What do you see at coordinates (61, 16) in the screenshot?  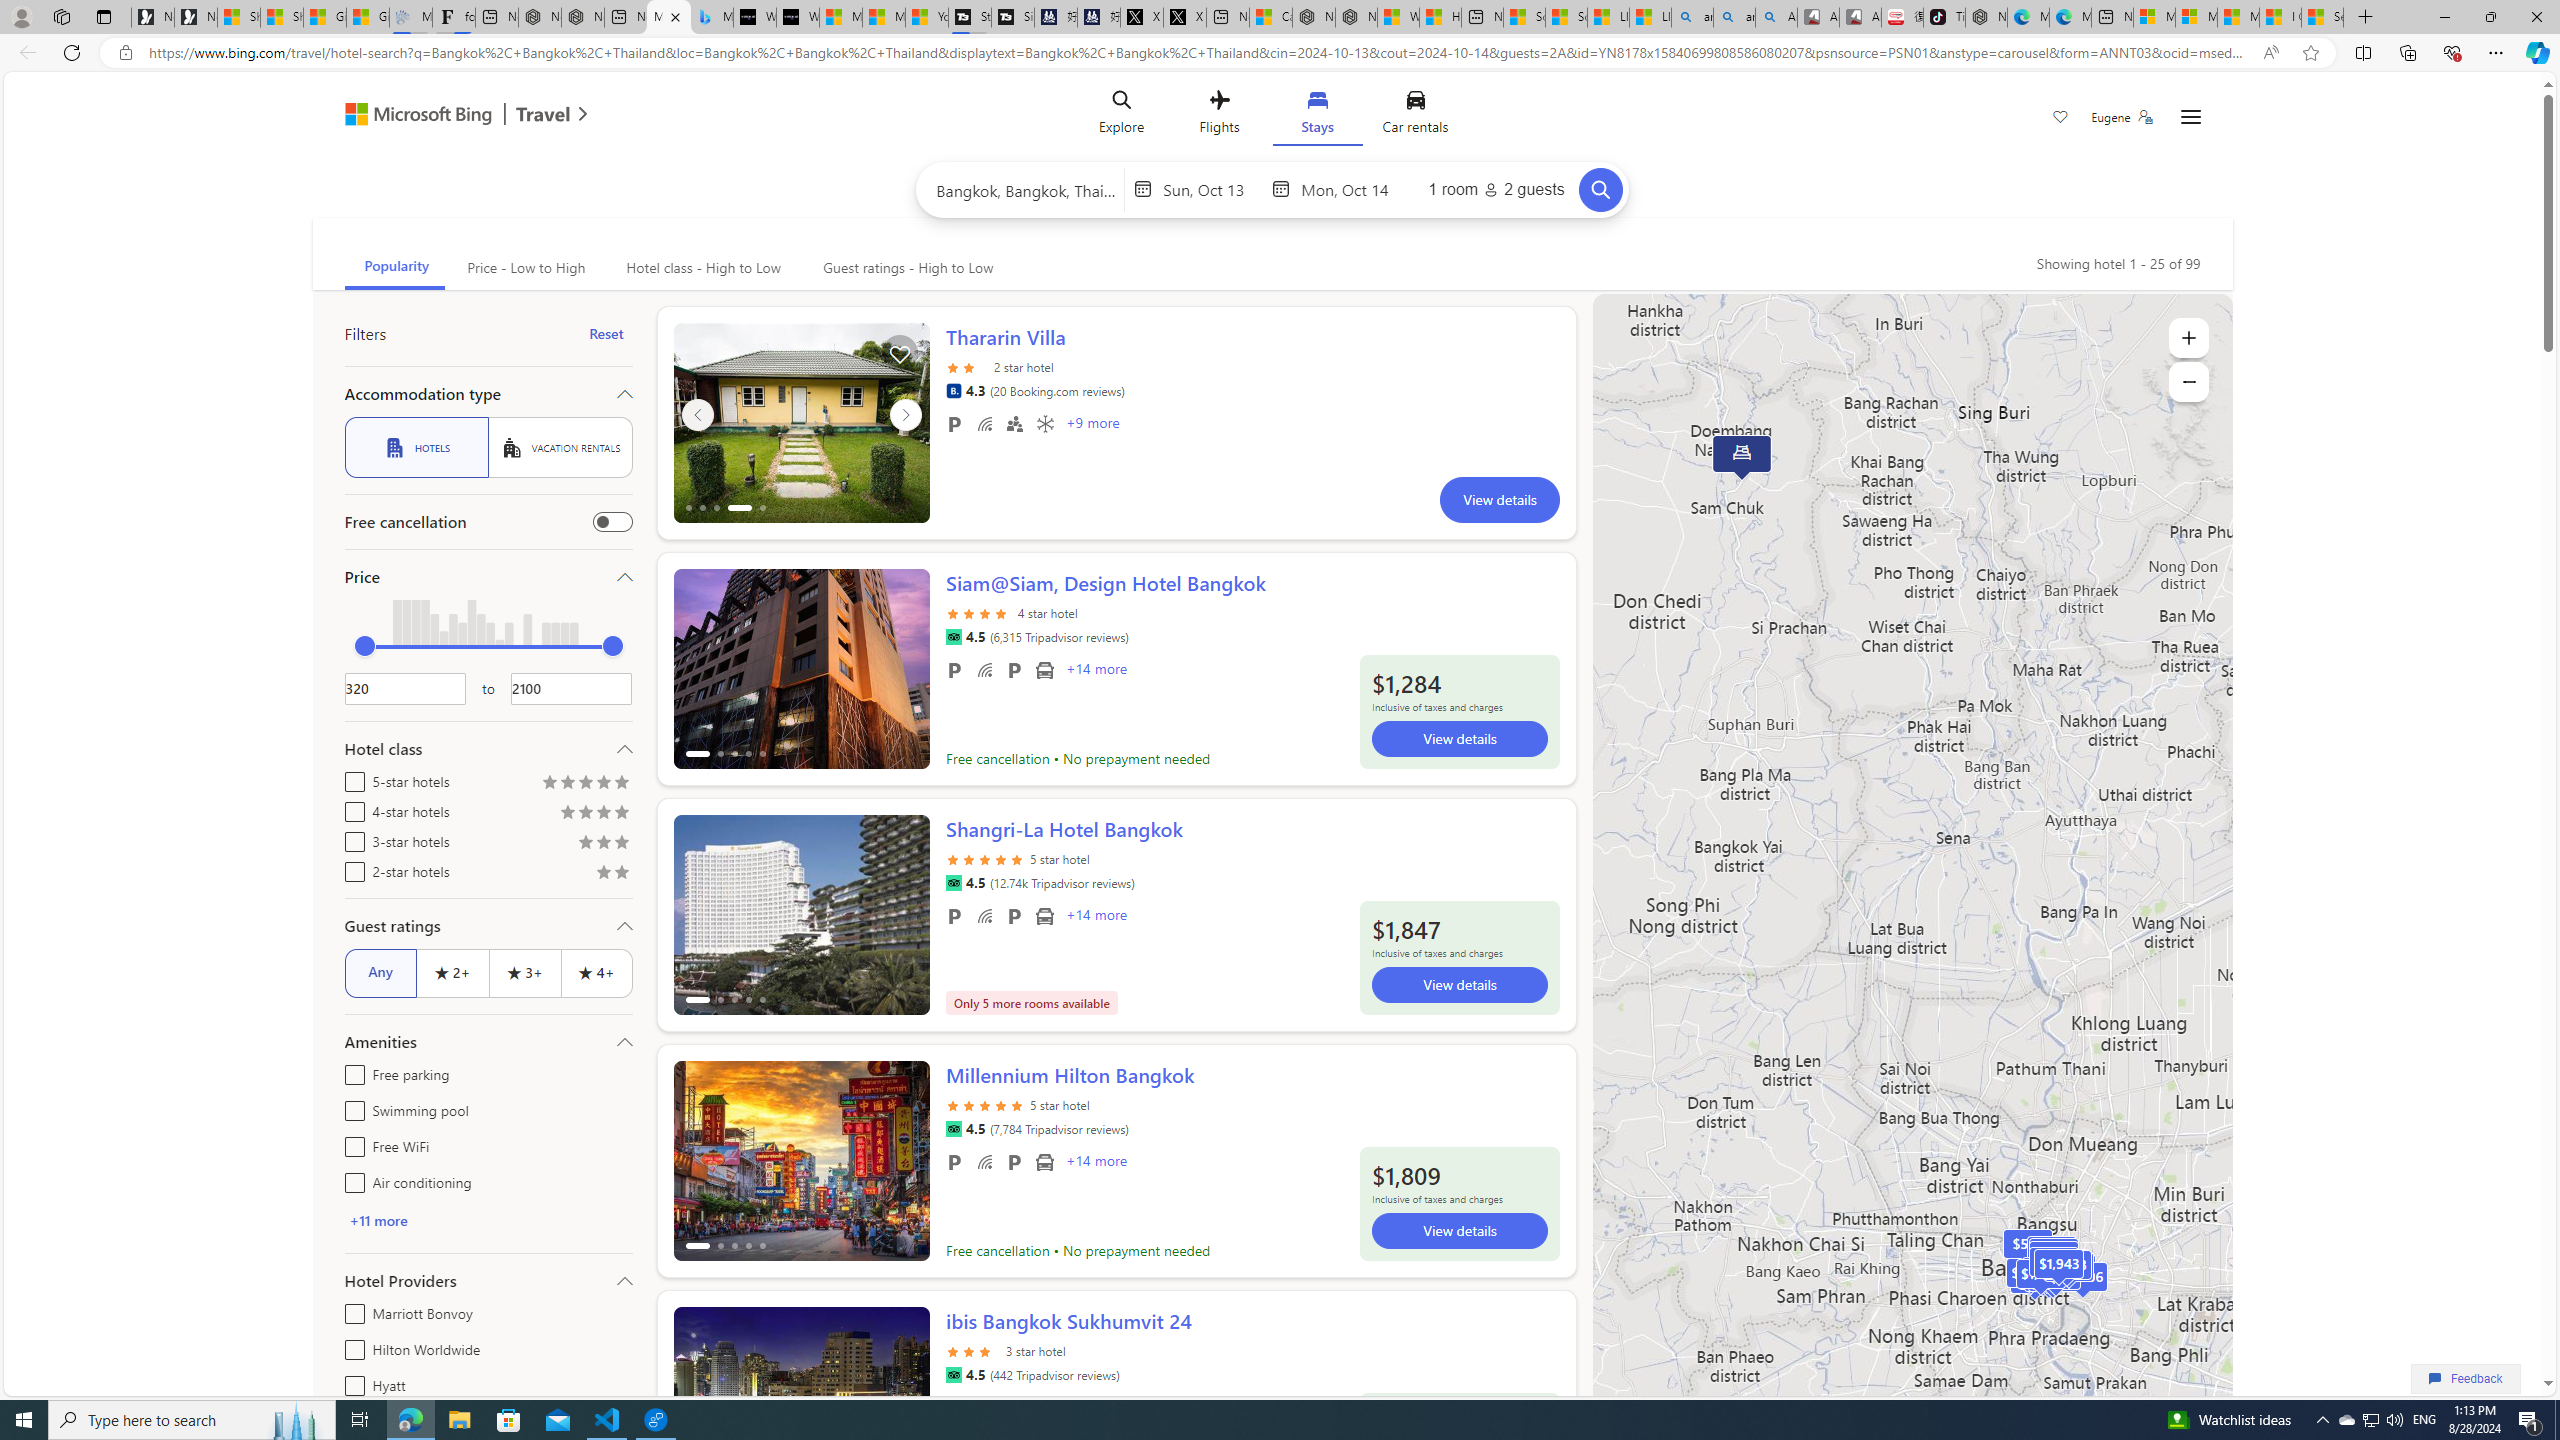 I see `Workspaces` at bounding box center [61, 16].